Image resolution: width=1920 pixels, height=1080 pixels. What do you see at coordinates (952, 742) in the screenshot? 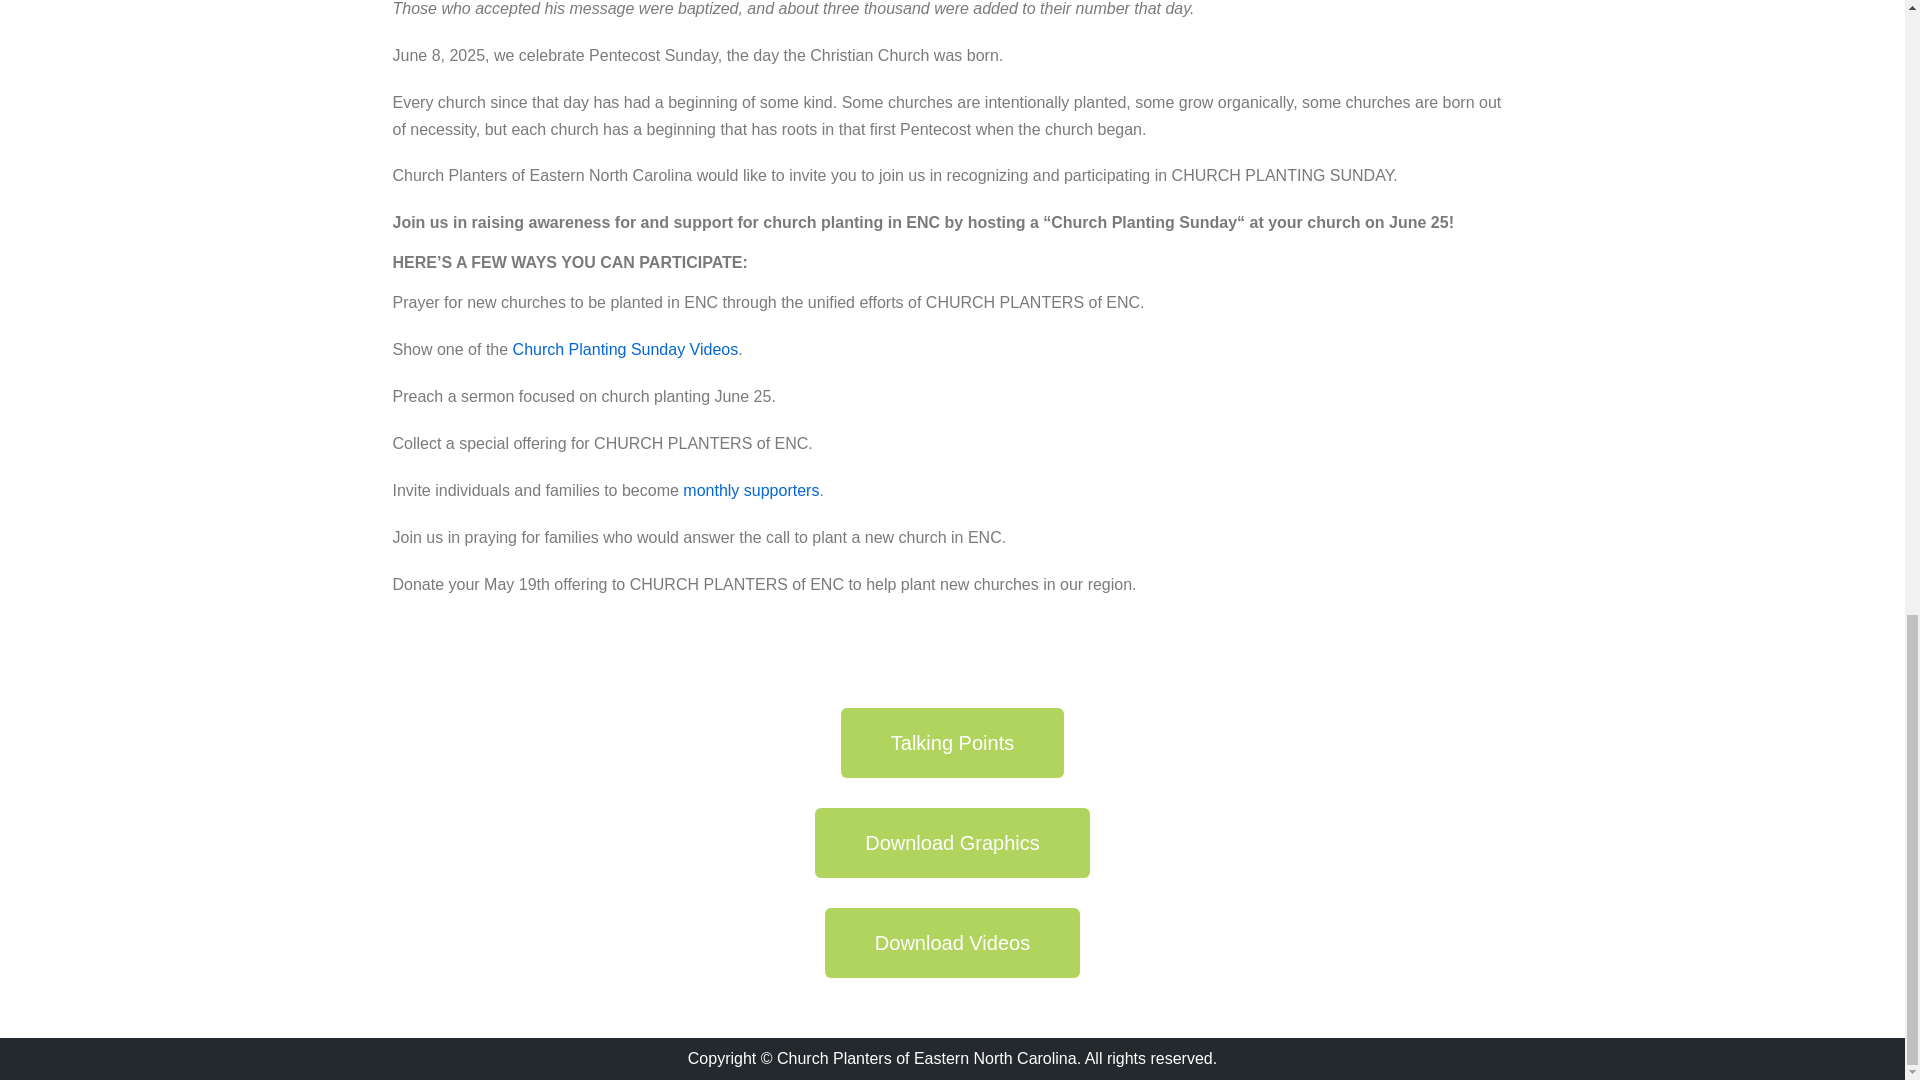
I see `Talking Points` at bounding box center [952, 742].